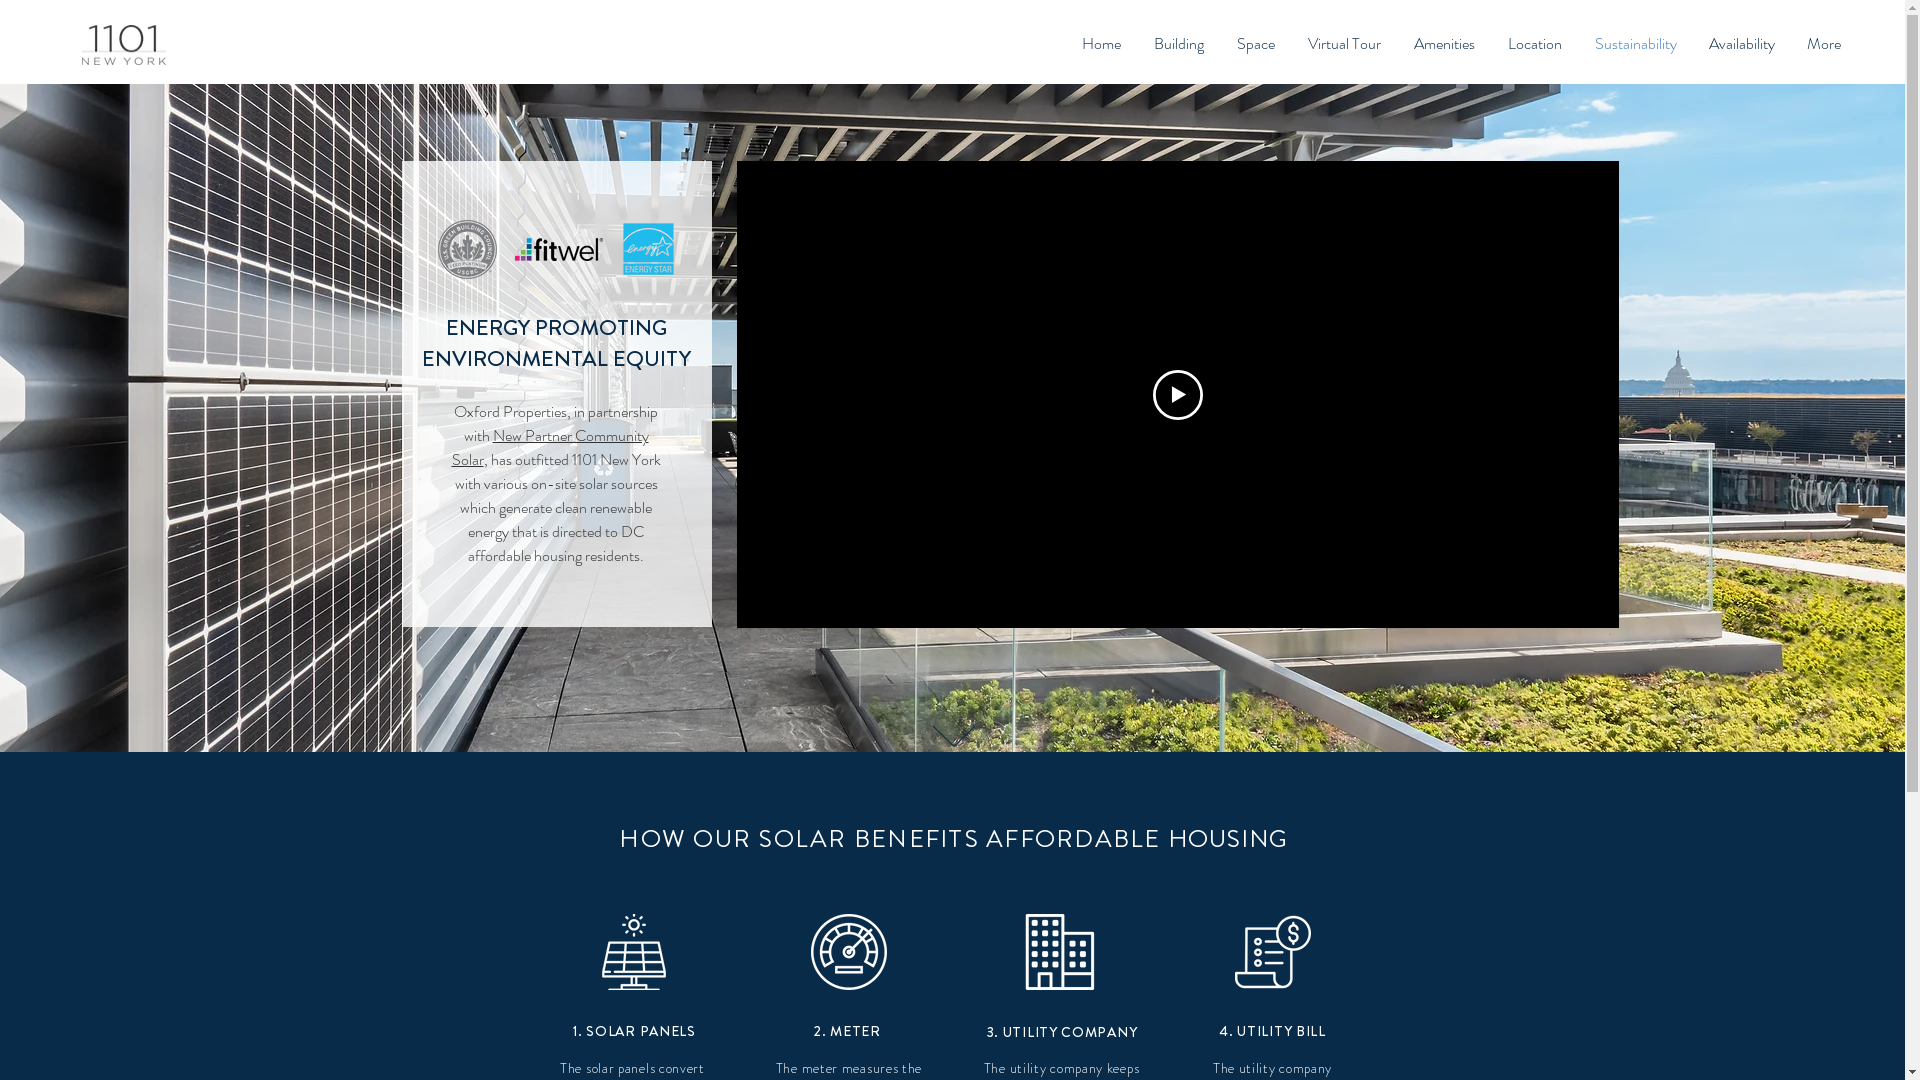 The image size is (1920, 1080). Describe the element at coordinates (1178, 44) in the screenshot. I see `Building` at that location.